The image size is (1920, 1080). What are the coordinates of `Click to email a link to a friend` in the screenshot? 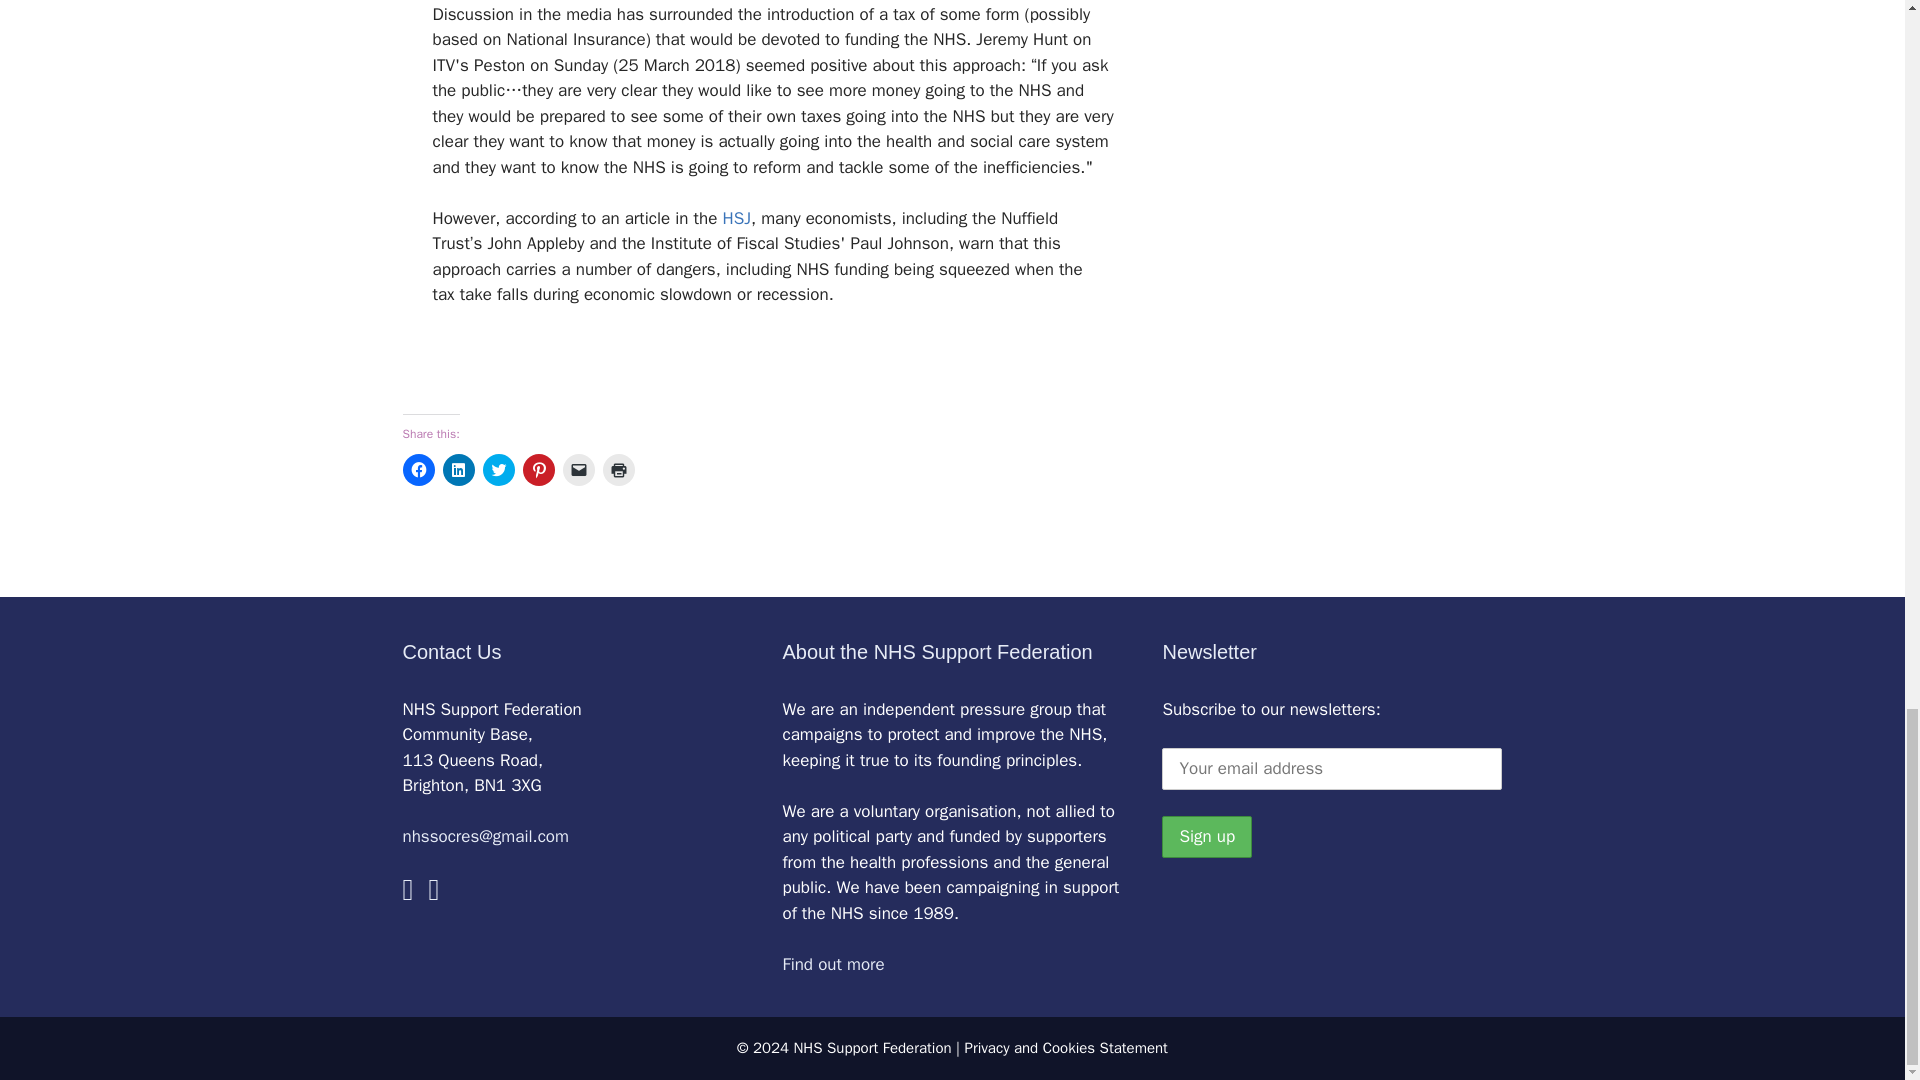 It's located at (578, 470).